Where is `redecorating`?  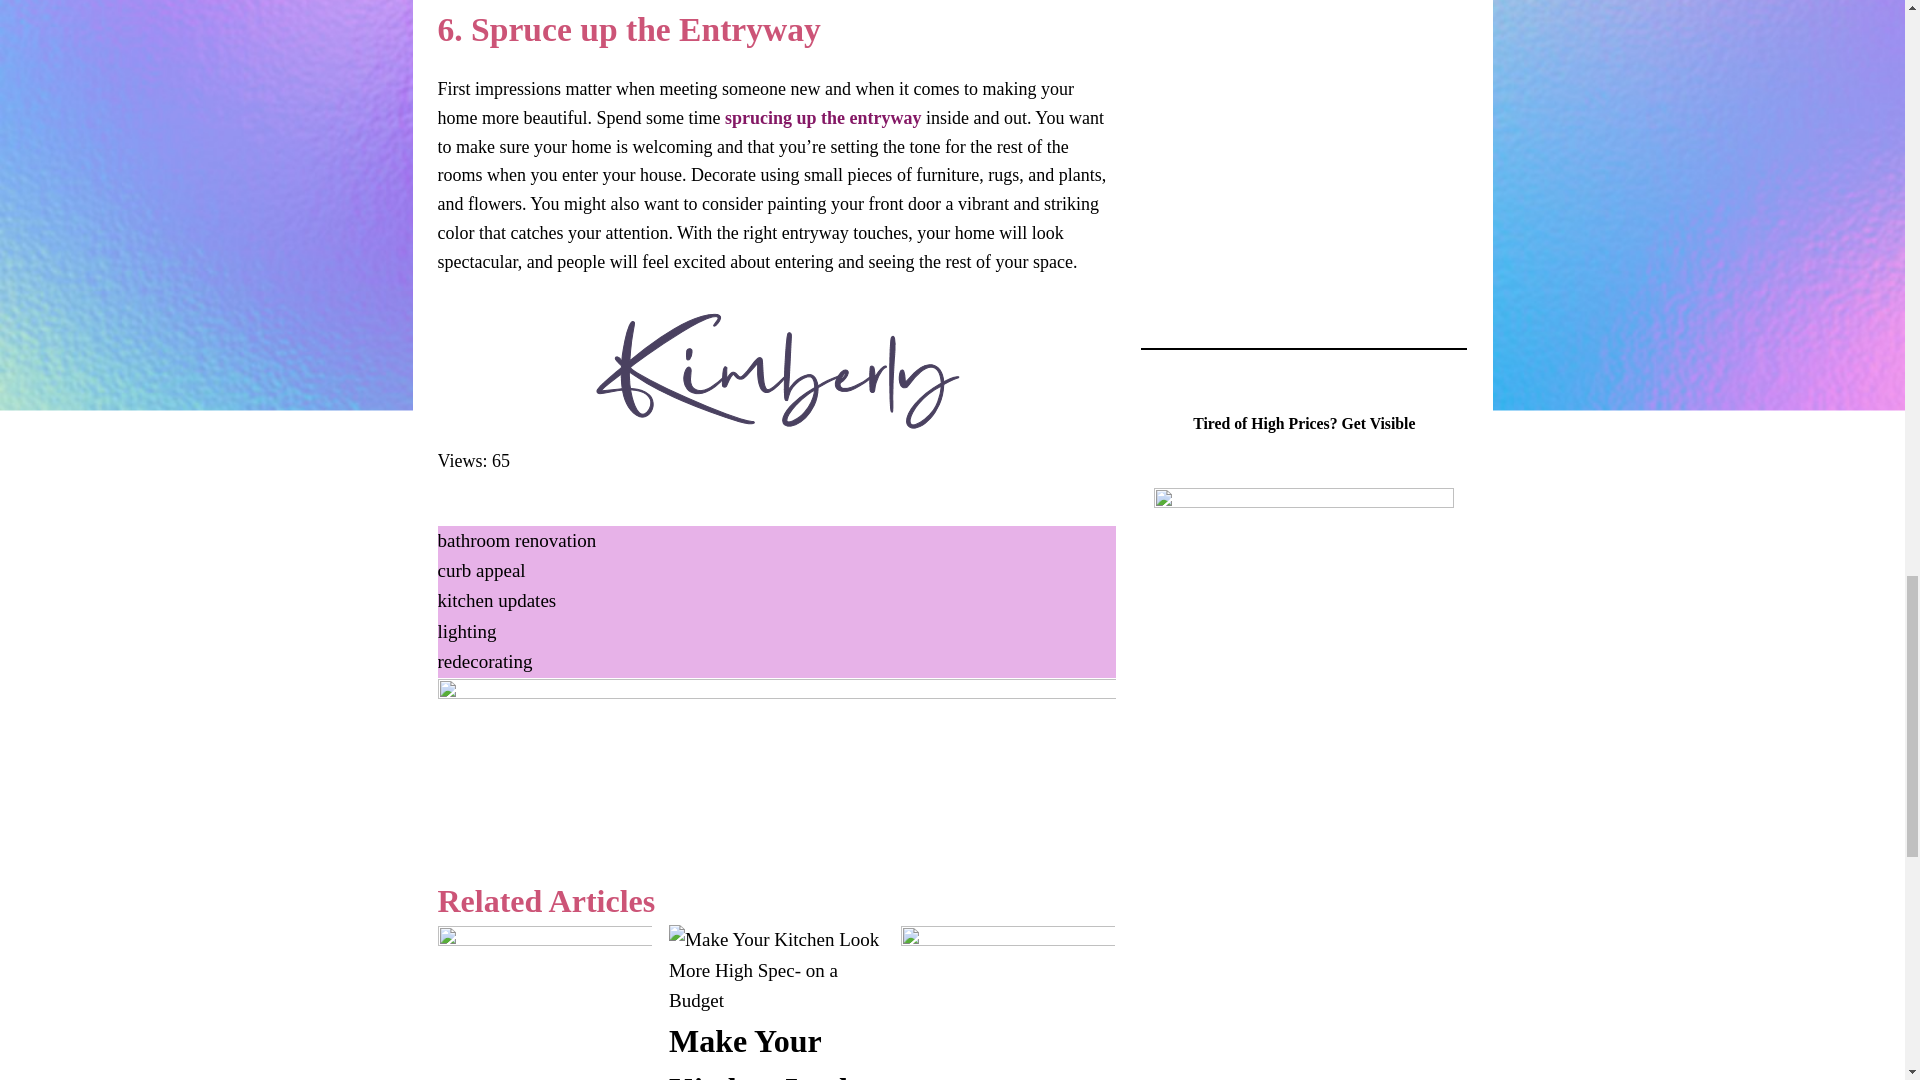
redecorating is located at coordinates (485, 661).